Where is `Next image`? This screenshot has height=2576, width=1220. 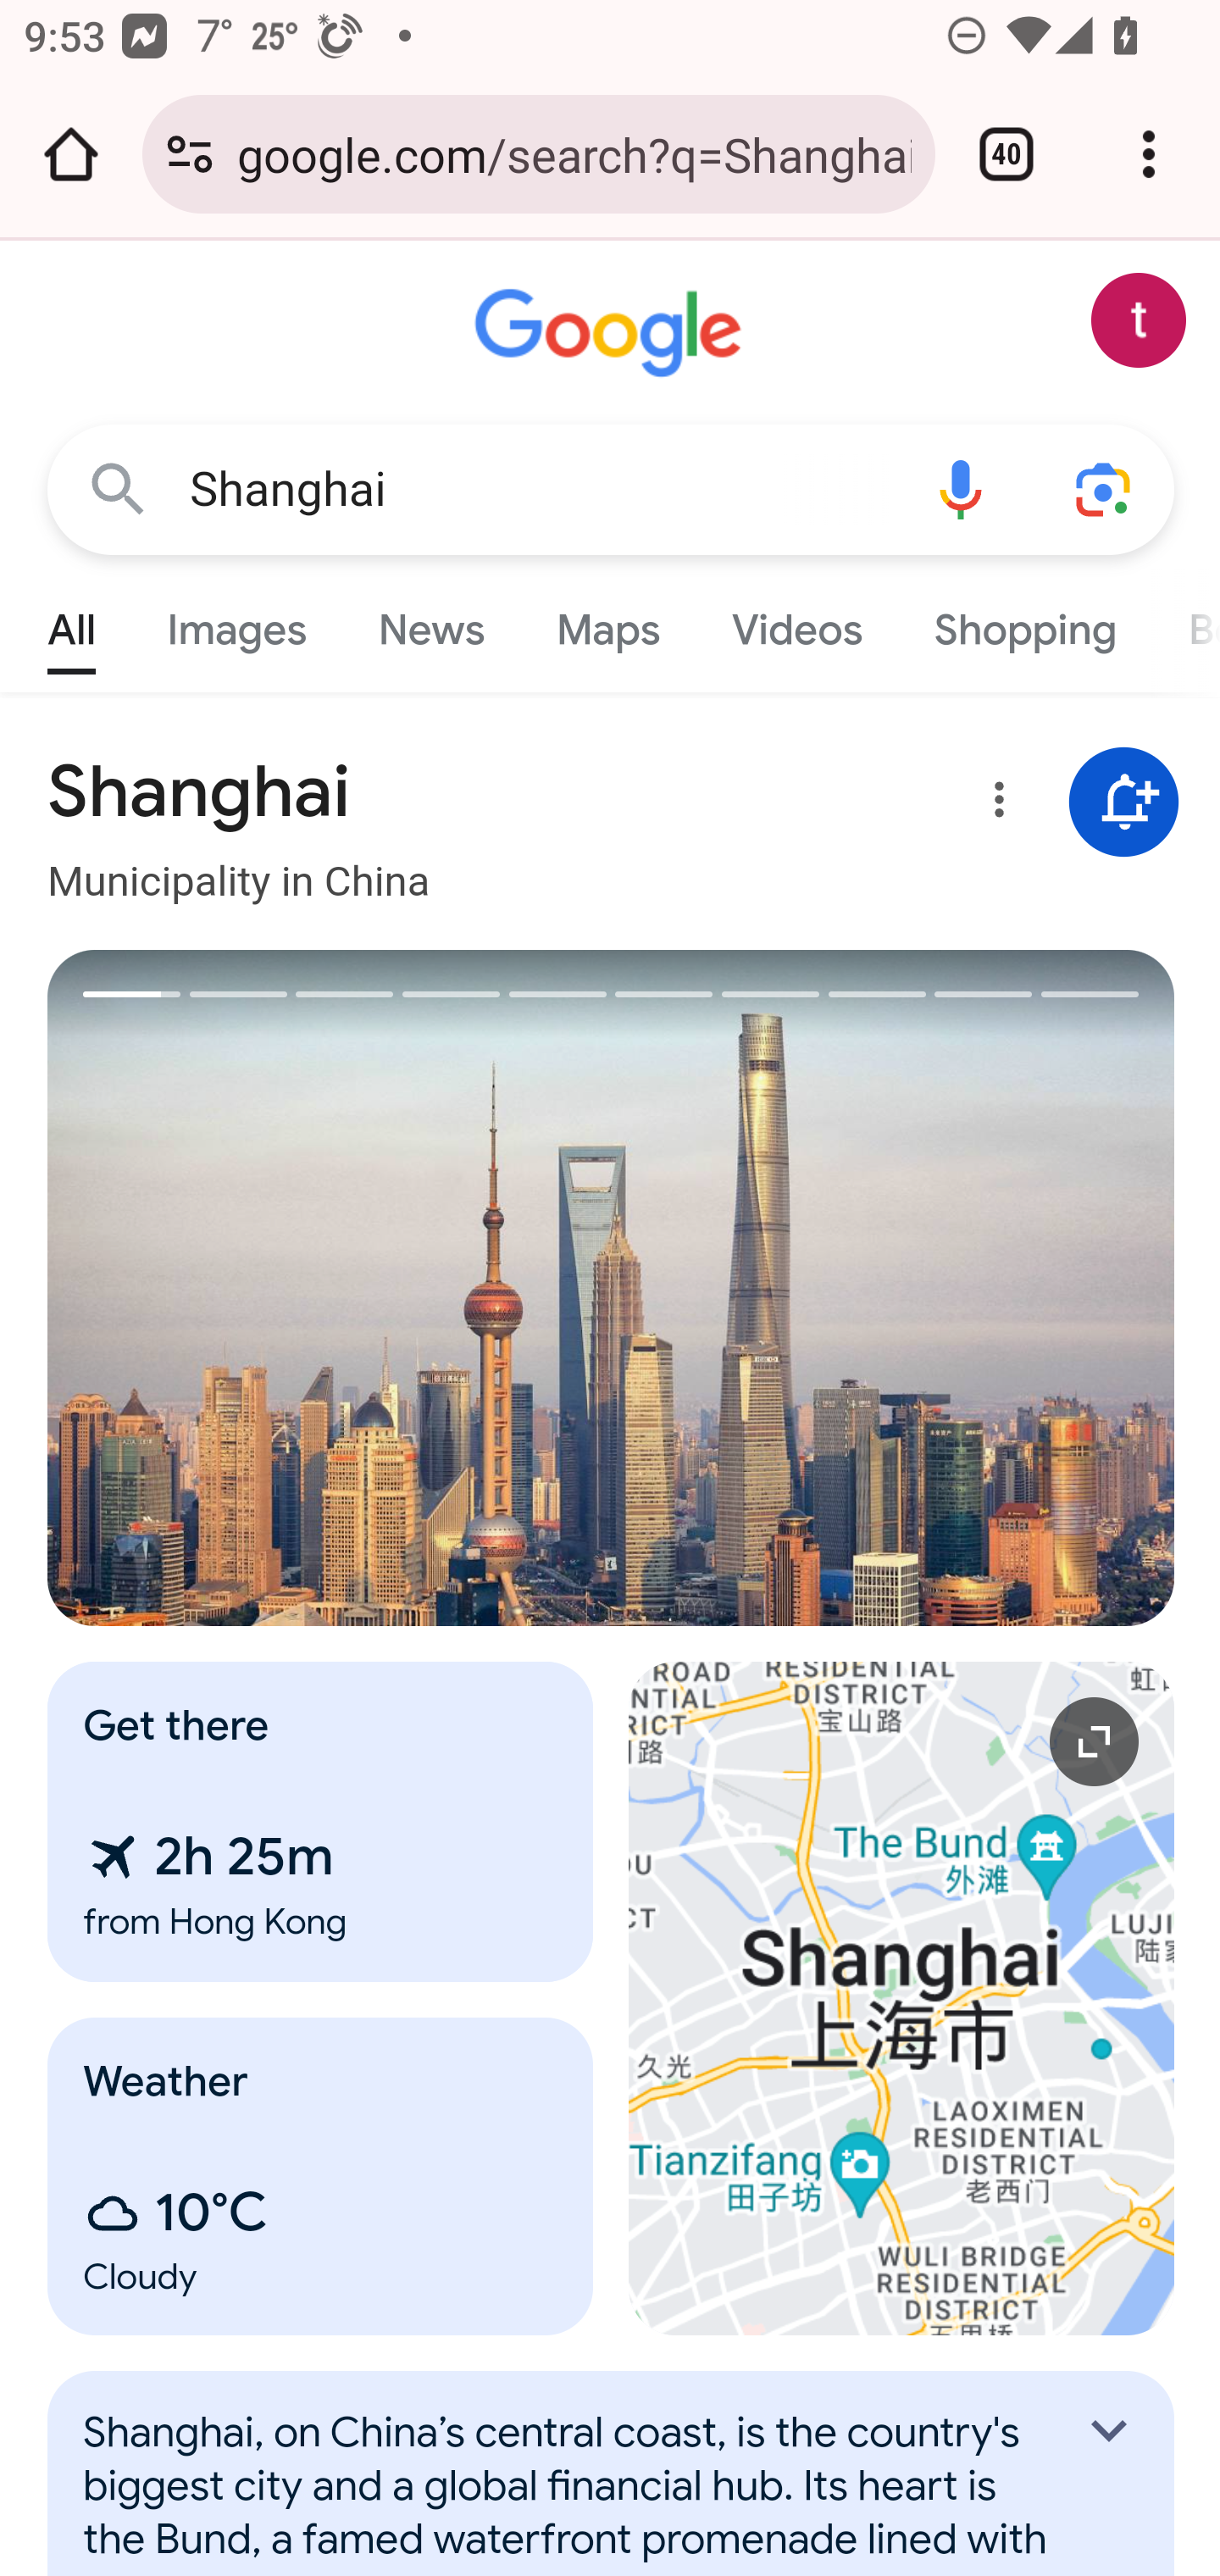
Next image is located at coordinates (894, 1288).